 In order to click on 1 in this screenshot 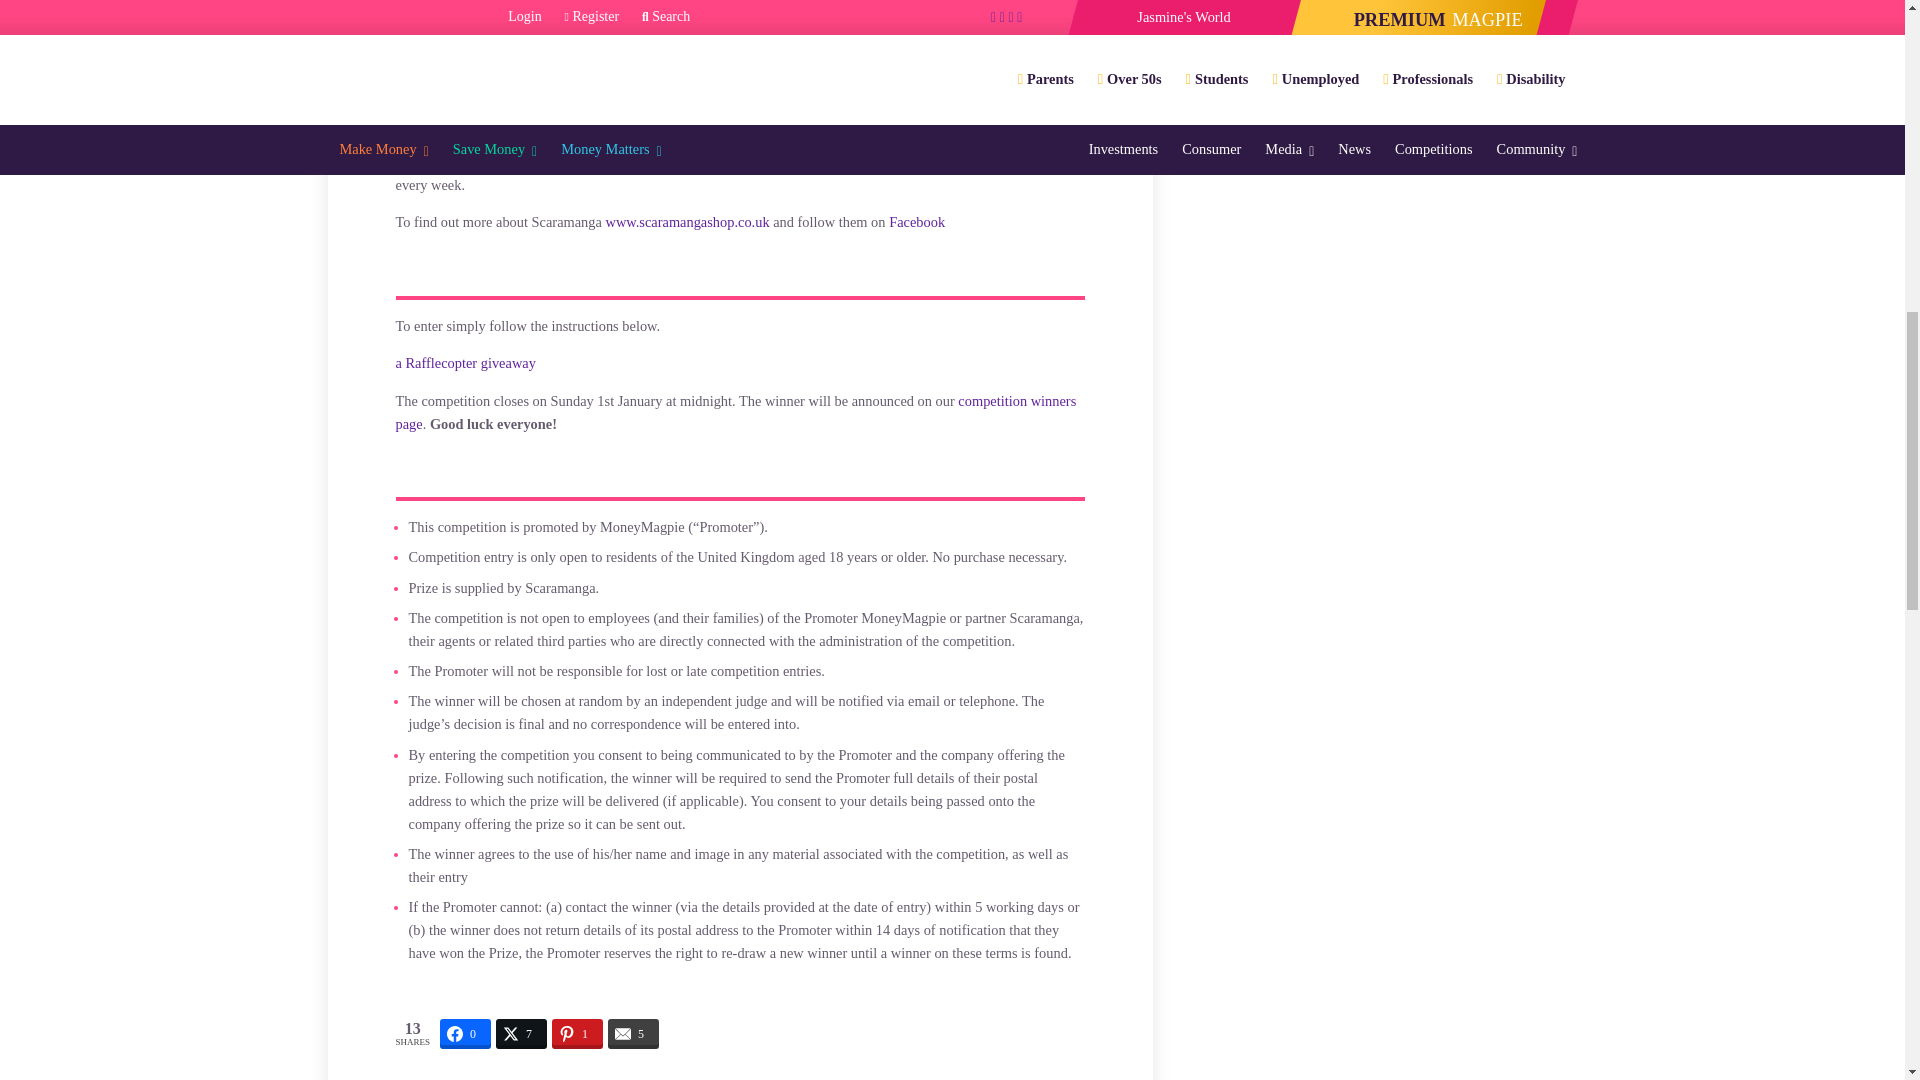, I will do `click(1222, 42)`.